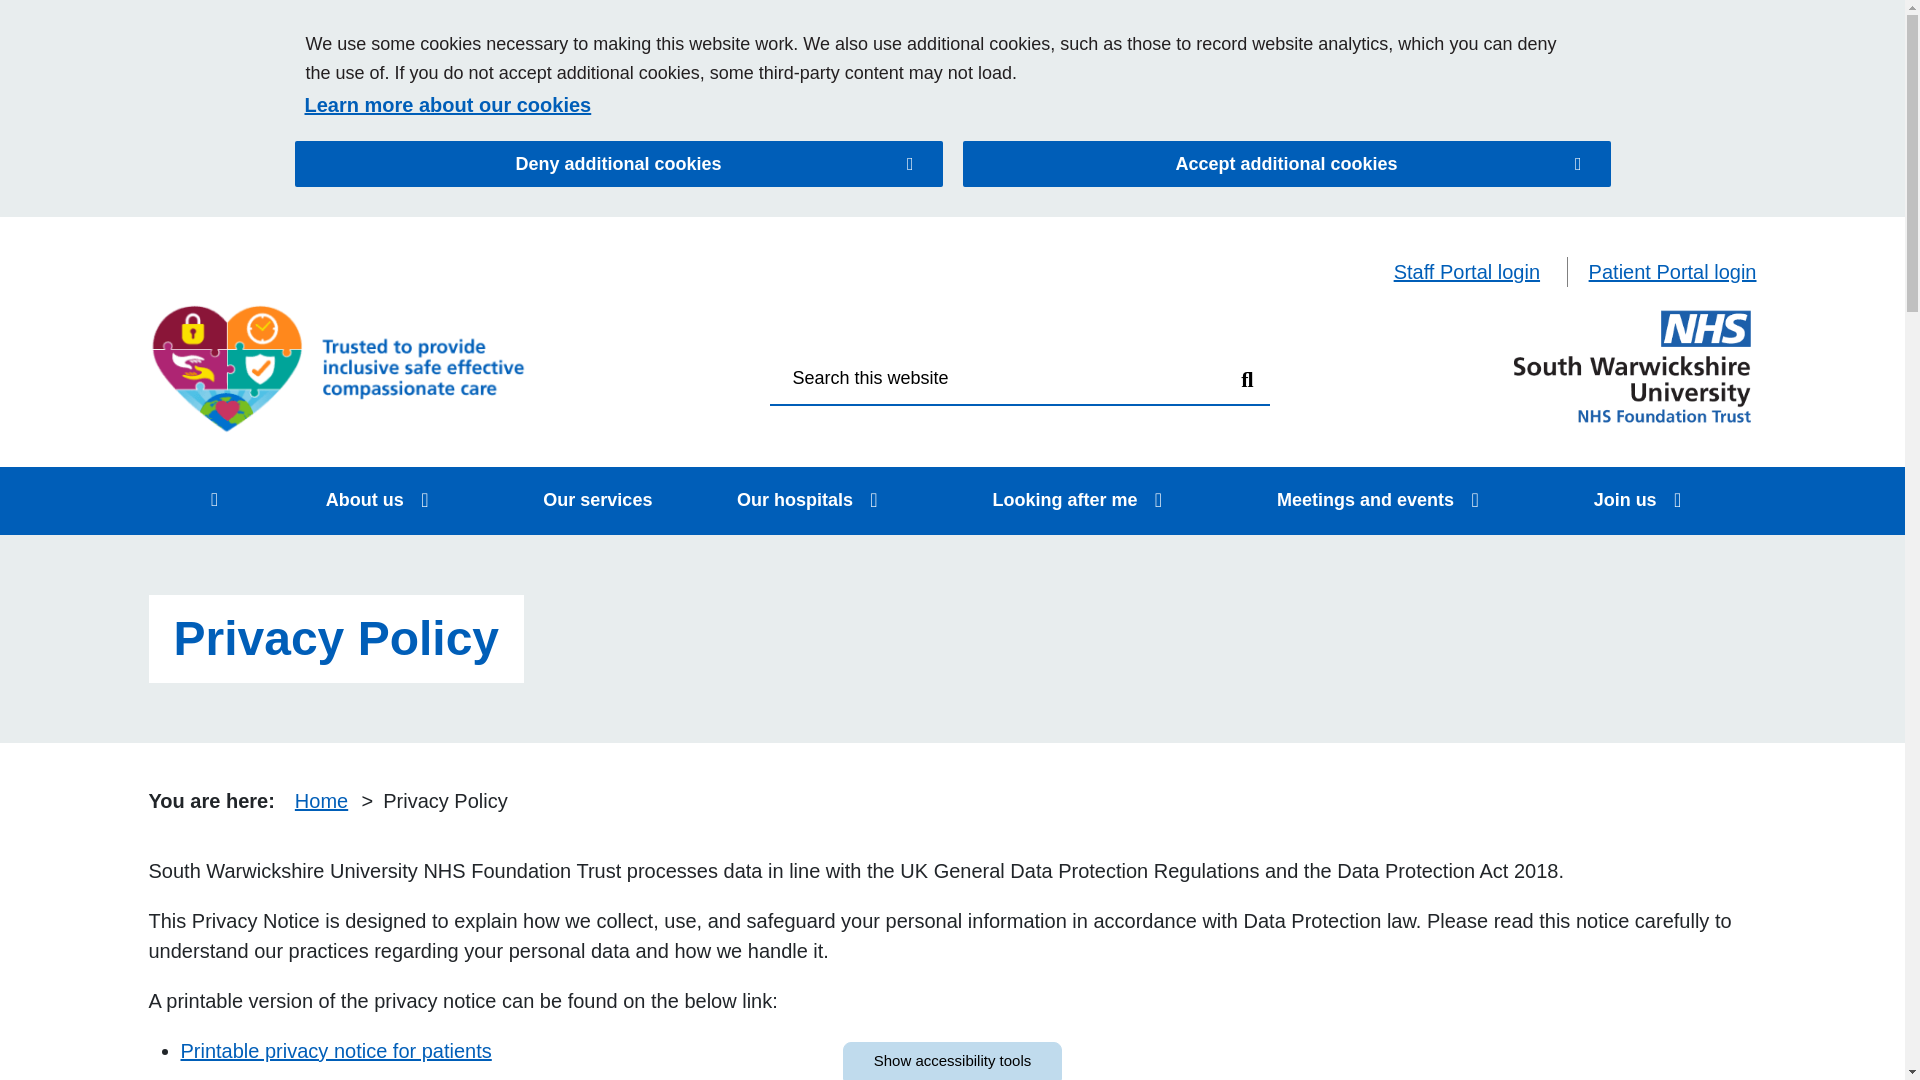 The height and width of the screenshot is (1080, 1920). I want to click on Equality, diversity and inclusion publications and reports, so click(364, 386).